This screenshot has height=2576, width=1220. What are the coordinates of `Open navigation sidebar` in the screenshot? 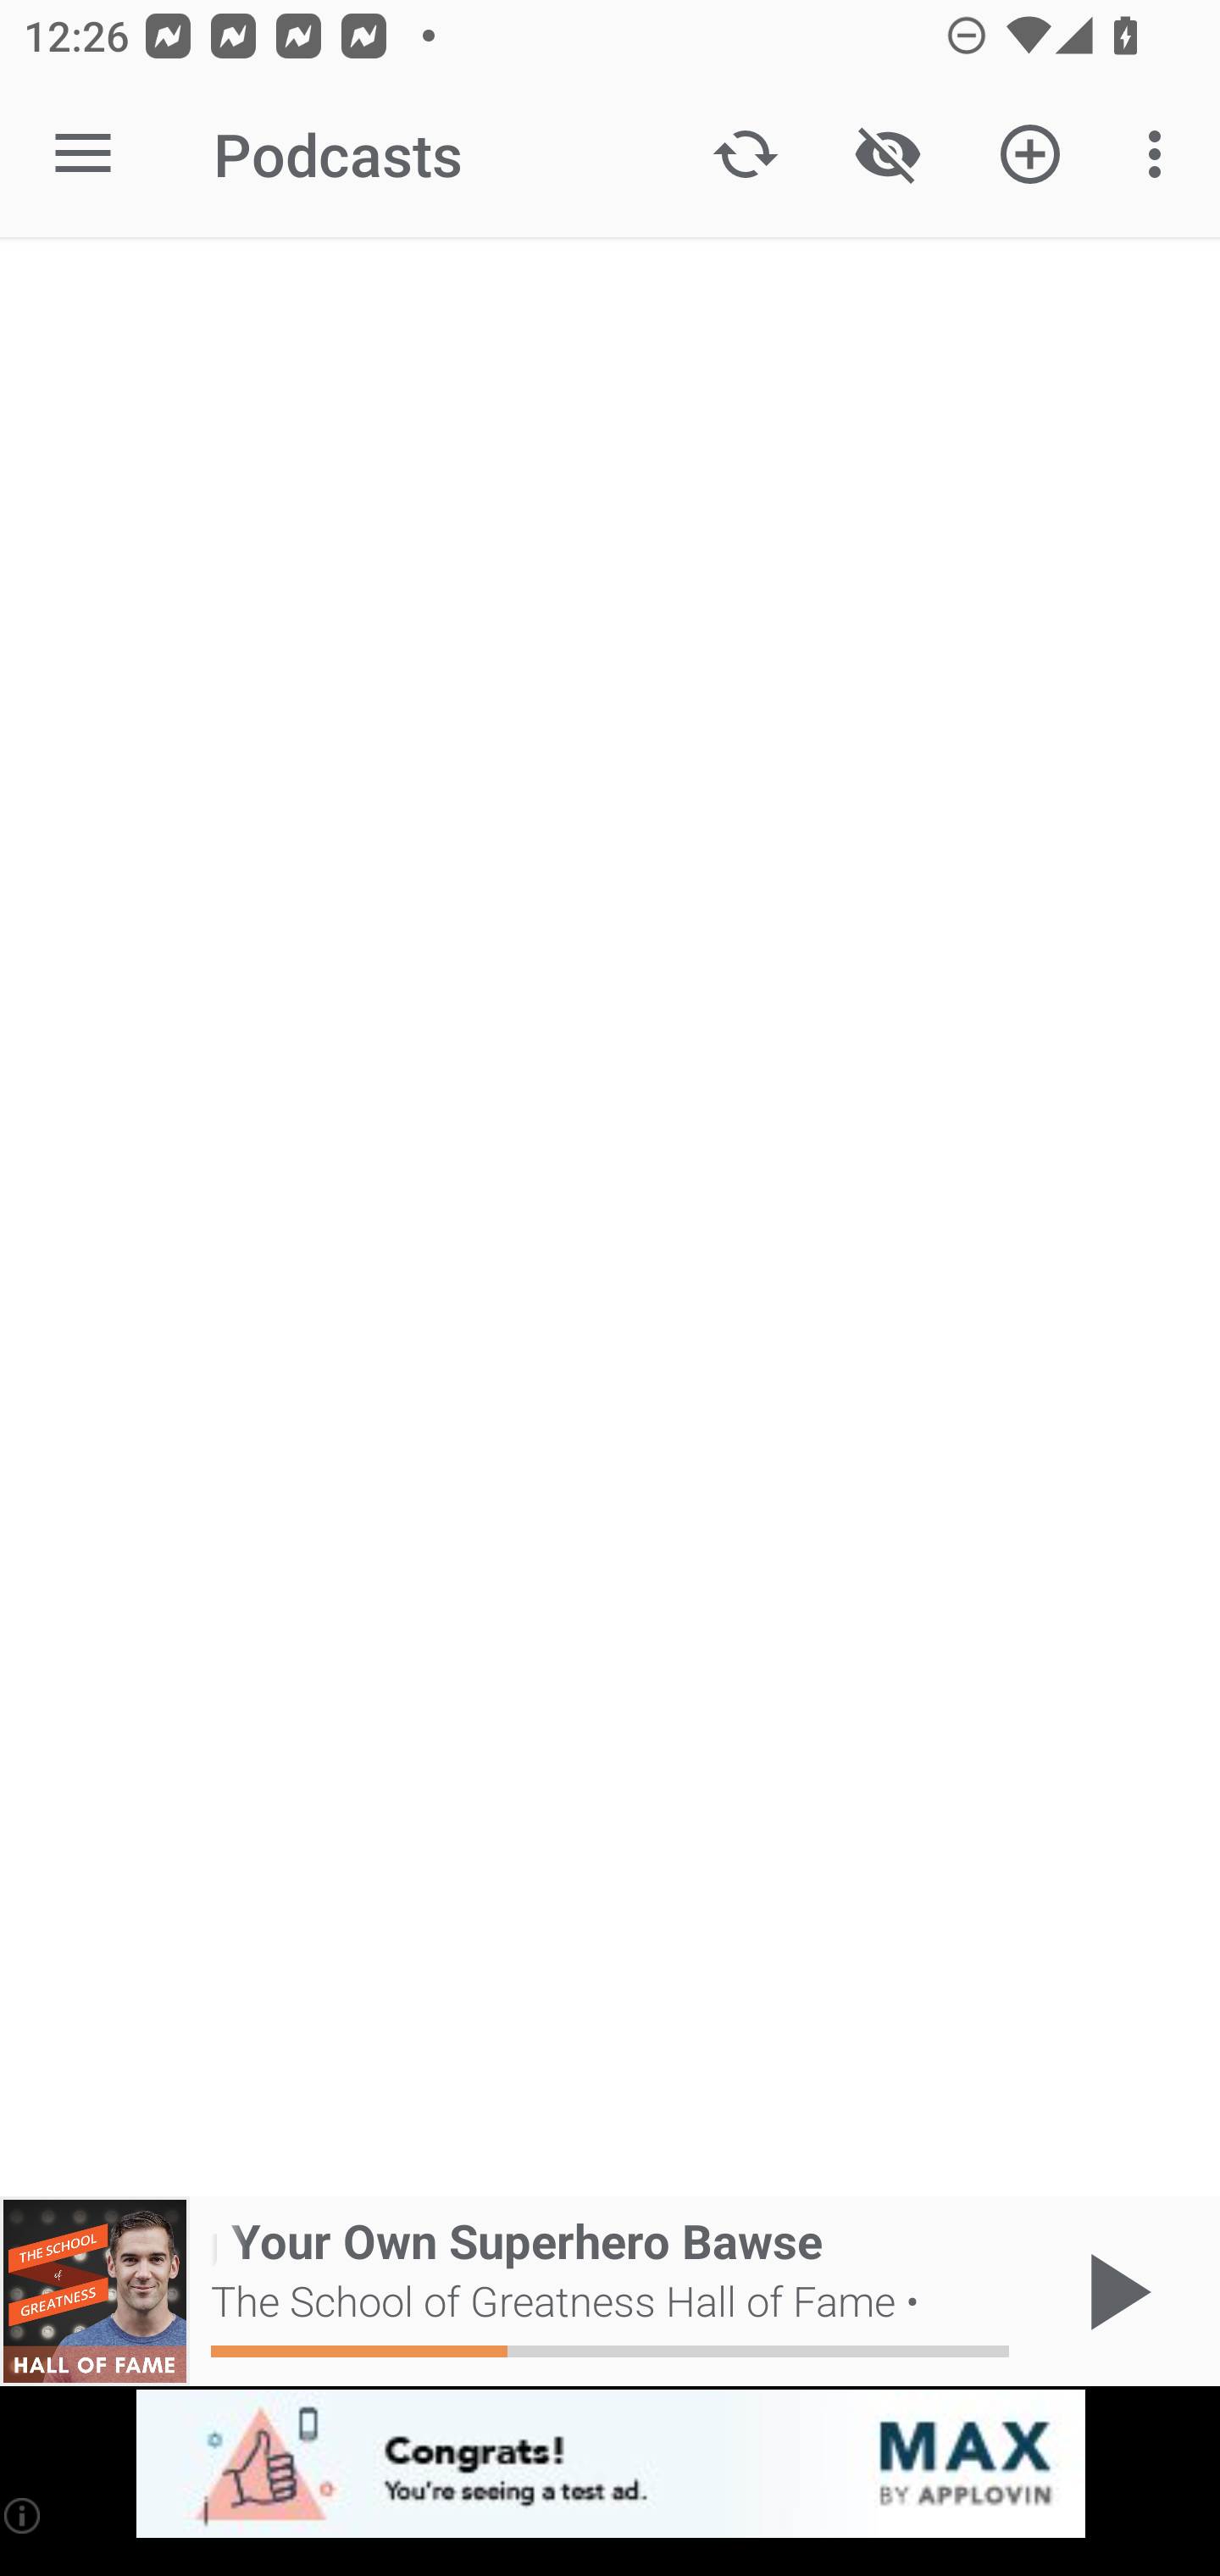 It's located at (83, 154).